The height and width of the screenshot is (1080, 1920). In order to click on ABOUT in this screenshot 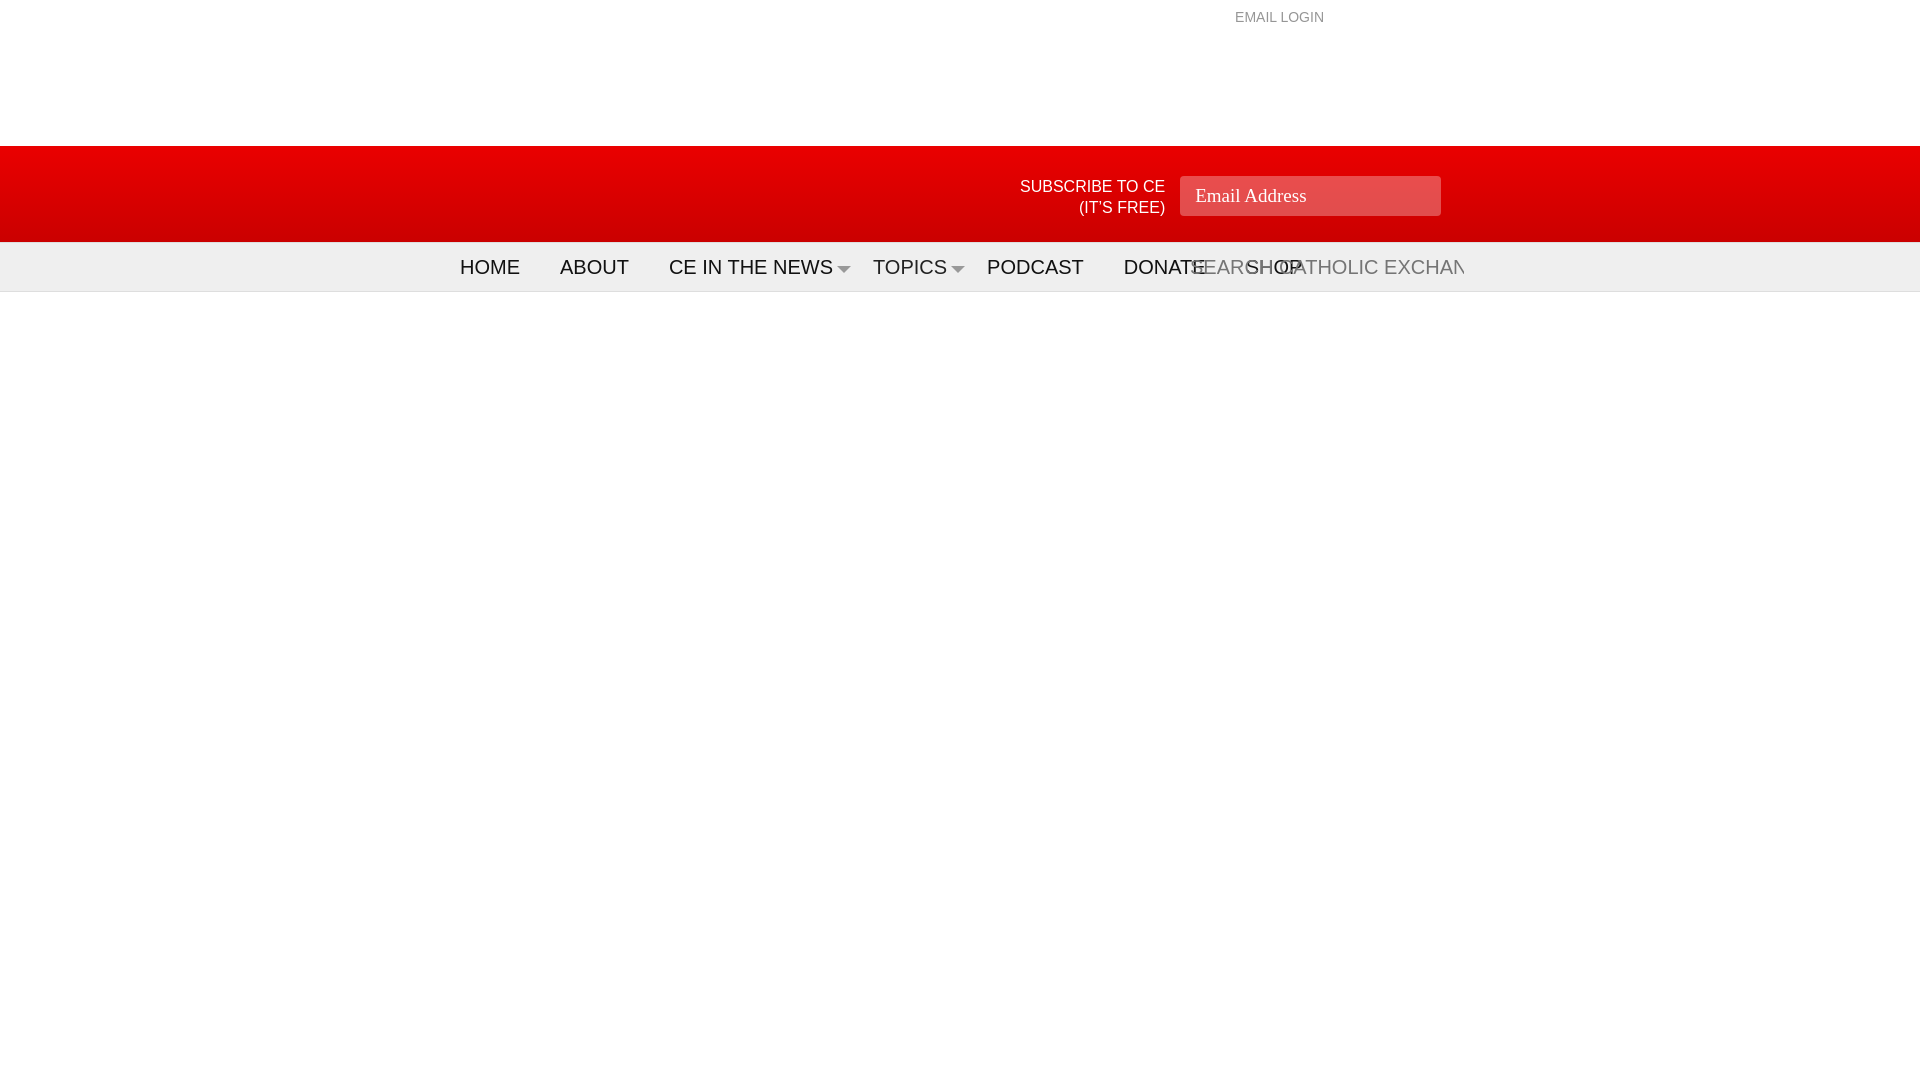, I will do `click(604, 266)`.